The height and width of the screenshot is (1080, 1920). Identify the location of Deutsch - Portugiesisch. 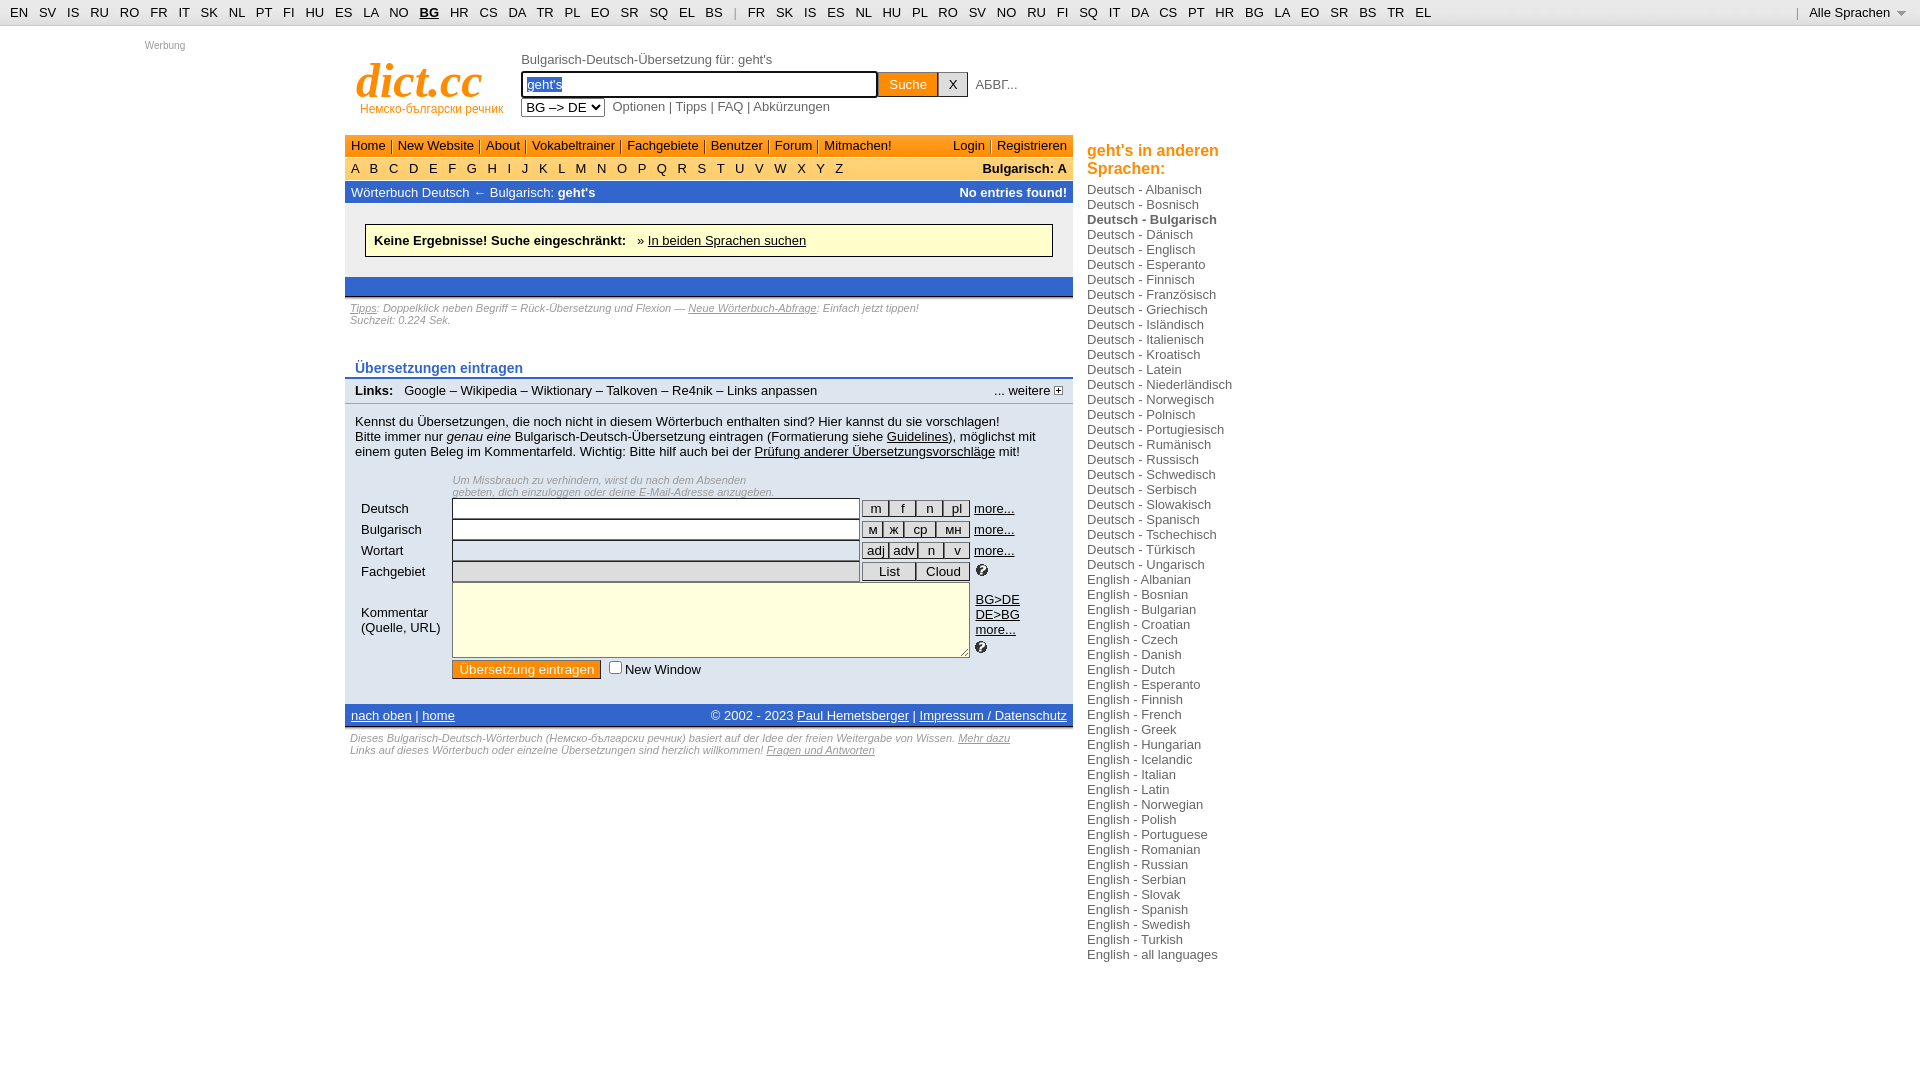
(1156, 430).